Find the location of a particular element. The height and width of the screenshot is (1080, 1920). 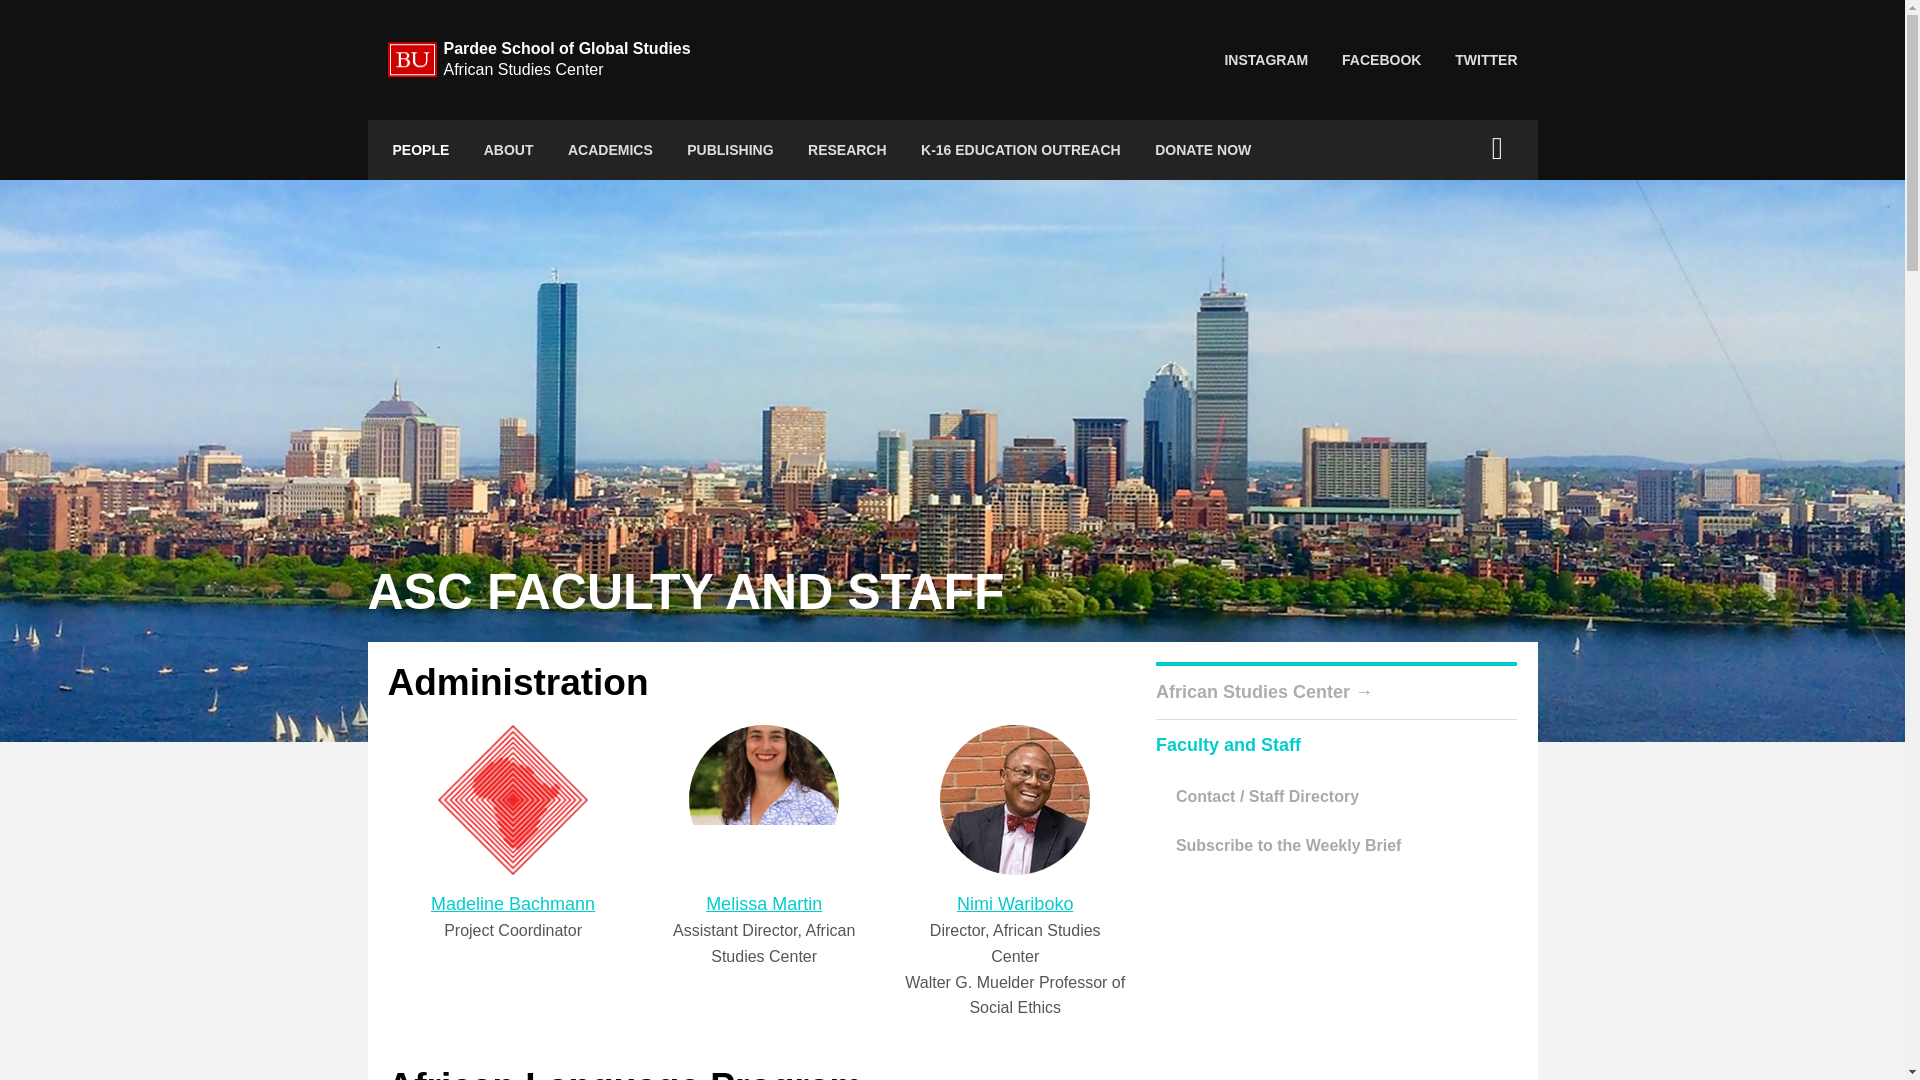

Navigate to: Research is located at coordinates (847, 150).